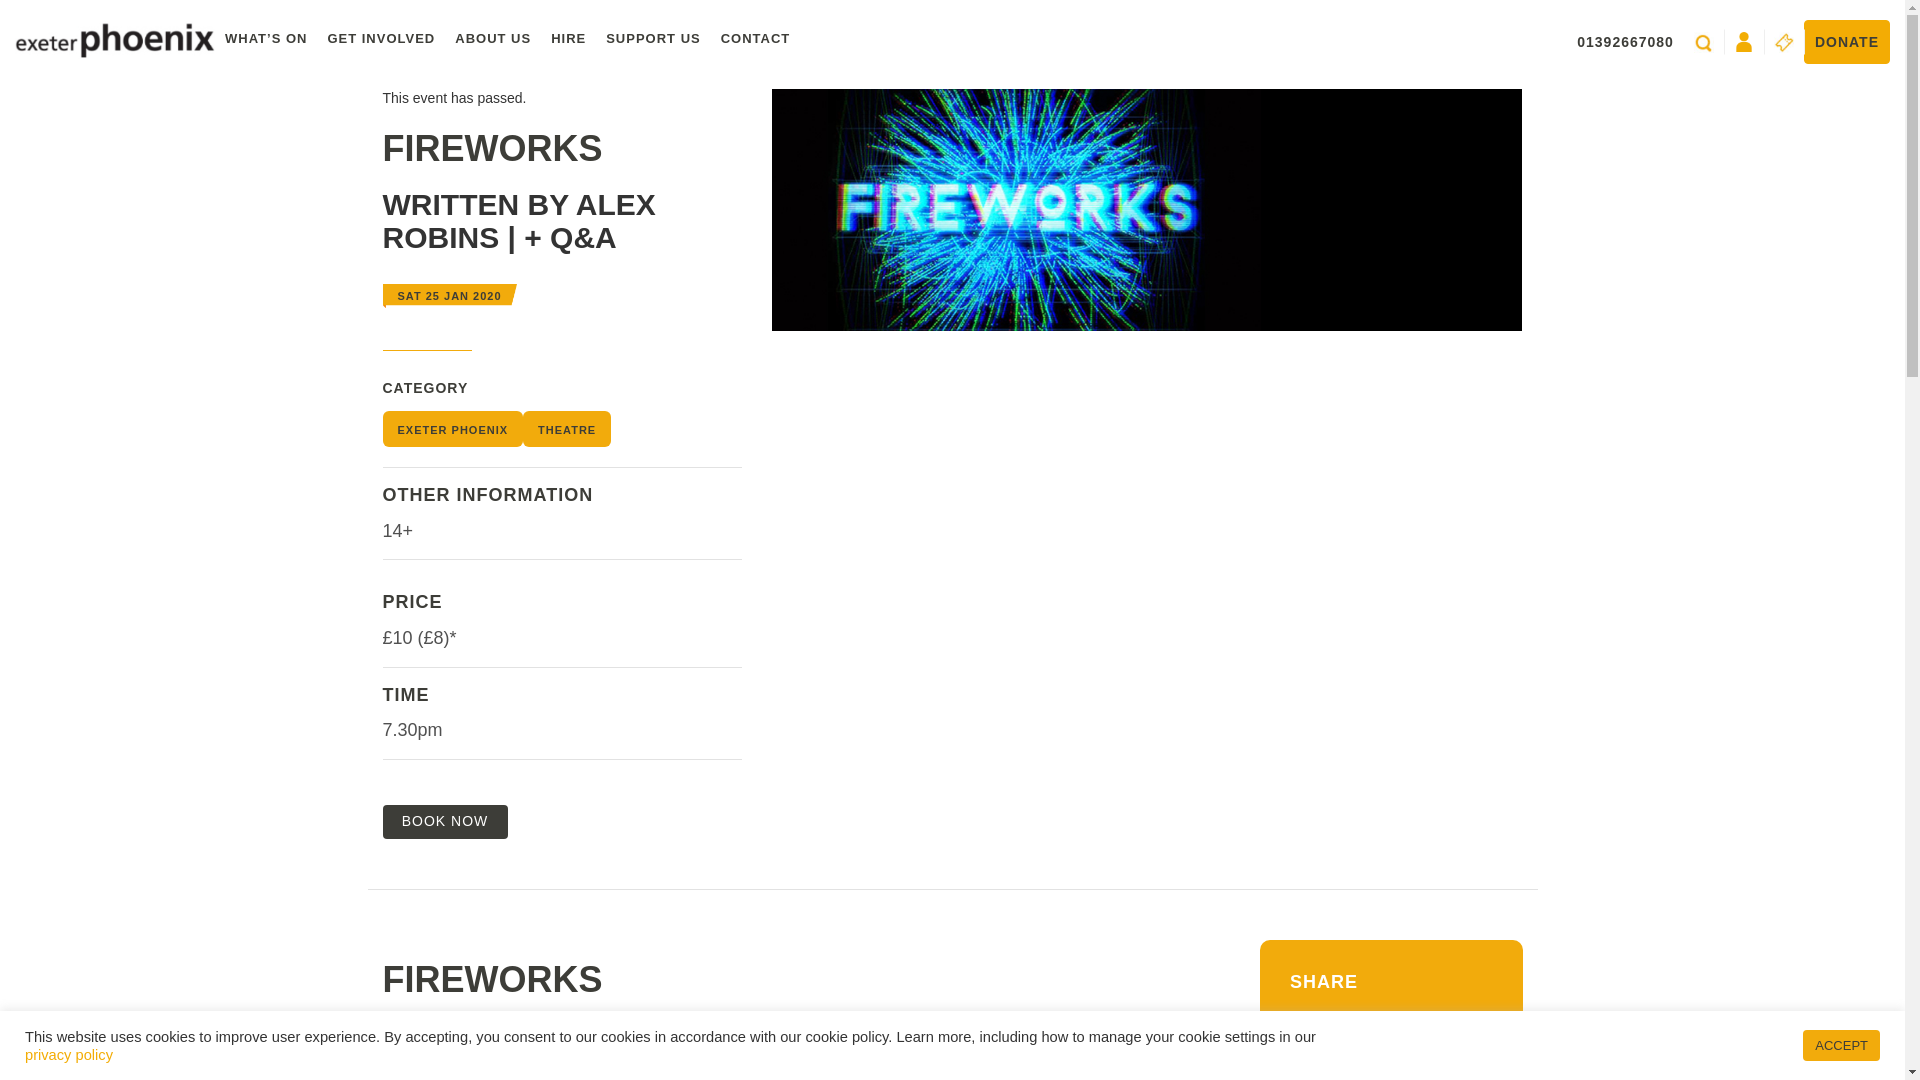 Image resolution: width=1920 pixels, height=1080 pixels. What do you see at coordinates (380, 40) in the screenshot?
I see `GET INVOLVED` at bounding box center [380, 40].